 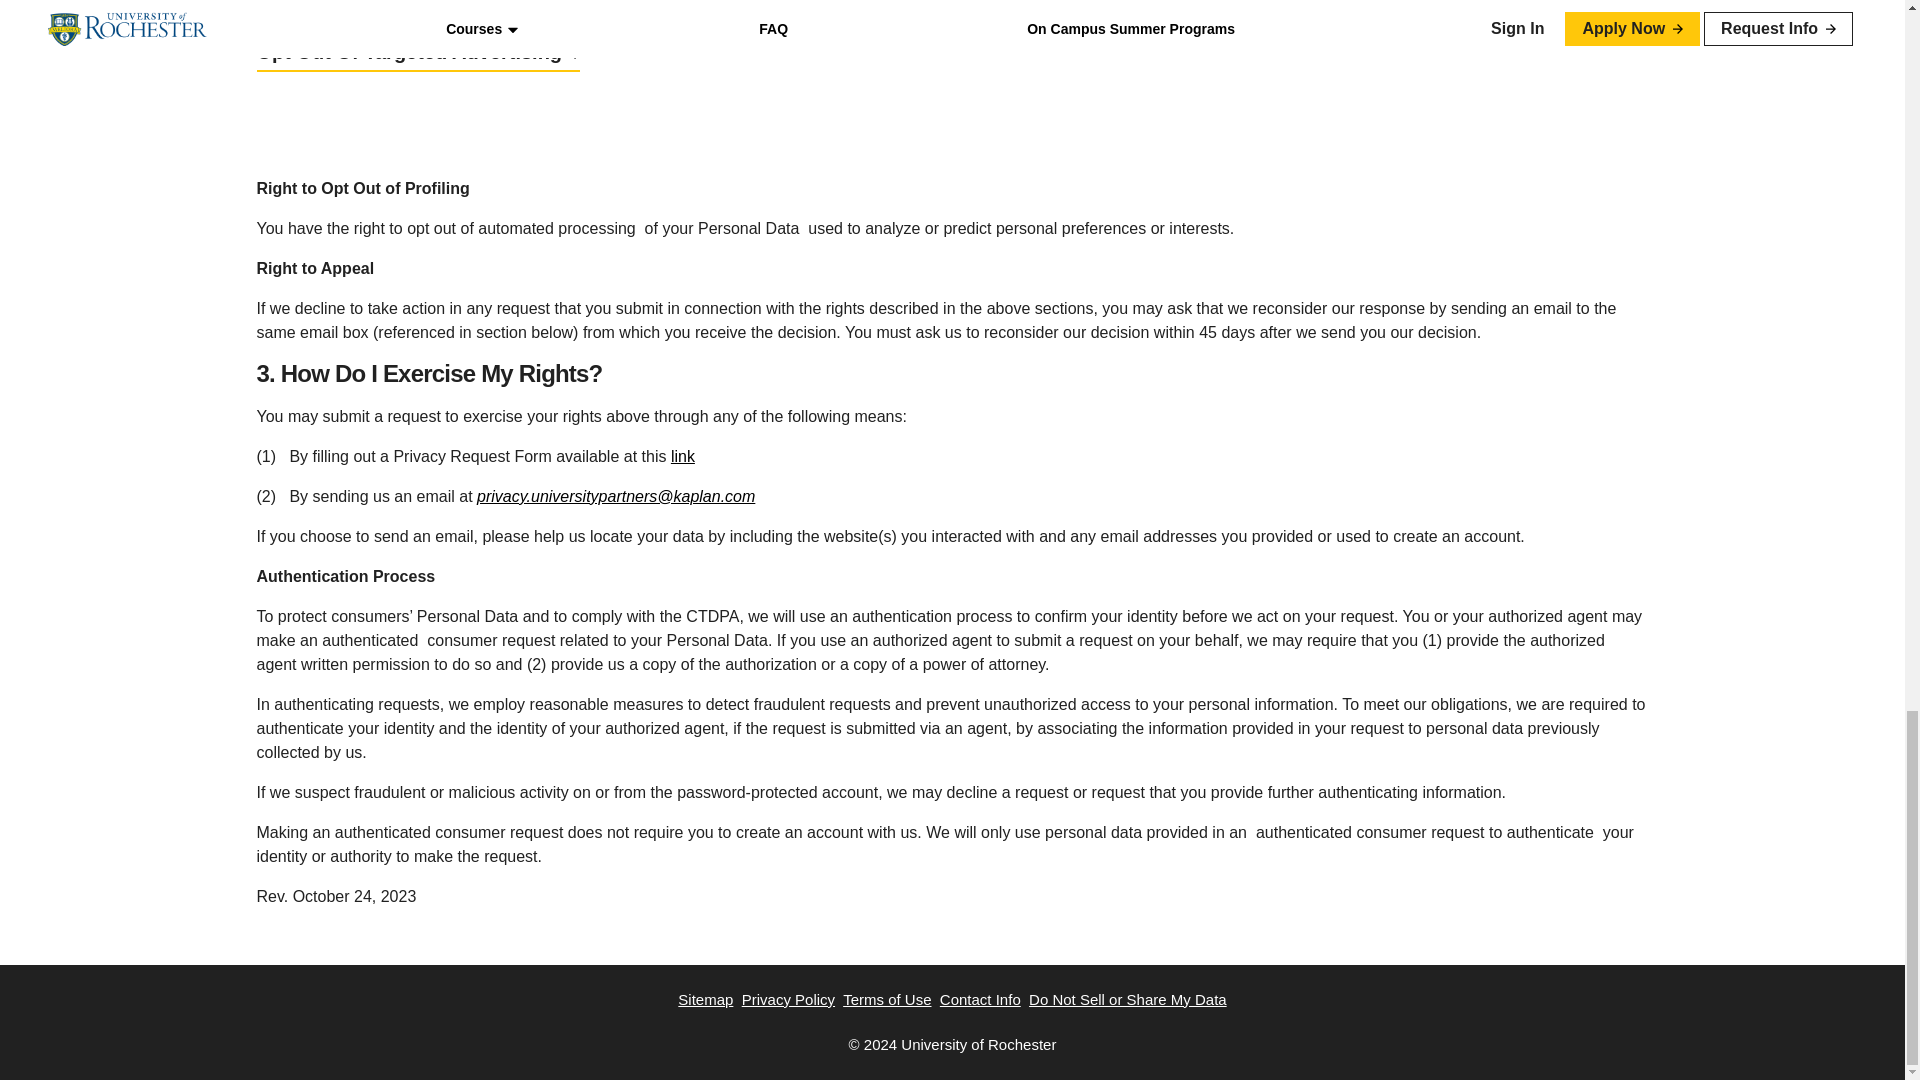 I want to click on link, so click(x=682, y=456).